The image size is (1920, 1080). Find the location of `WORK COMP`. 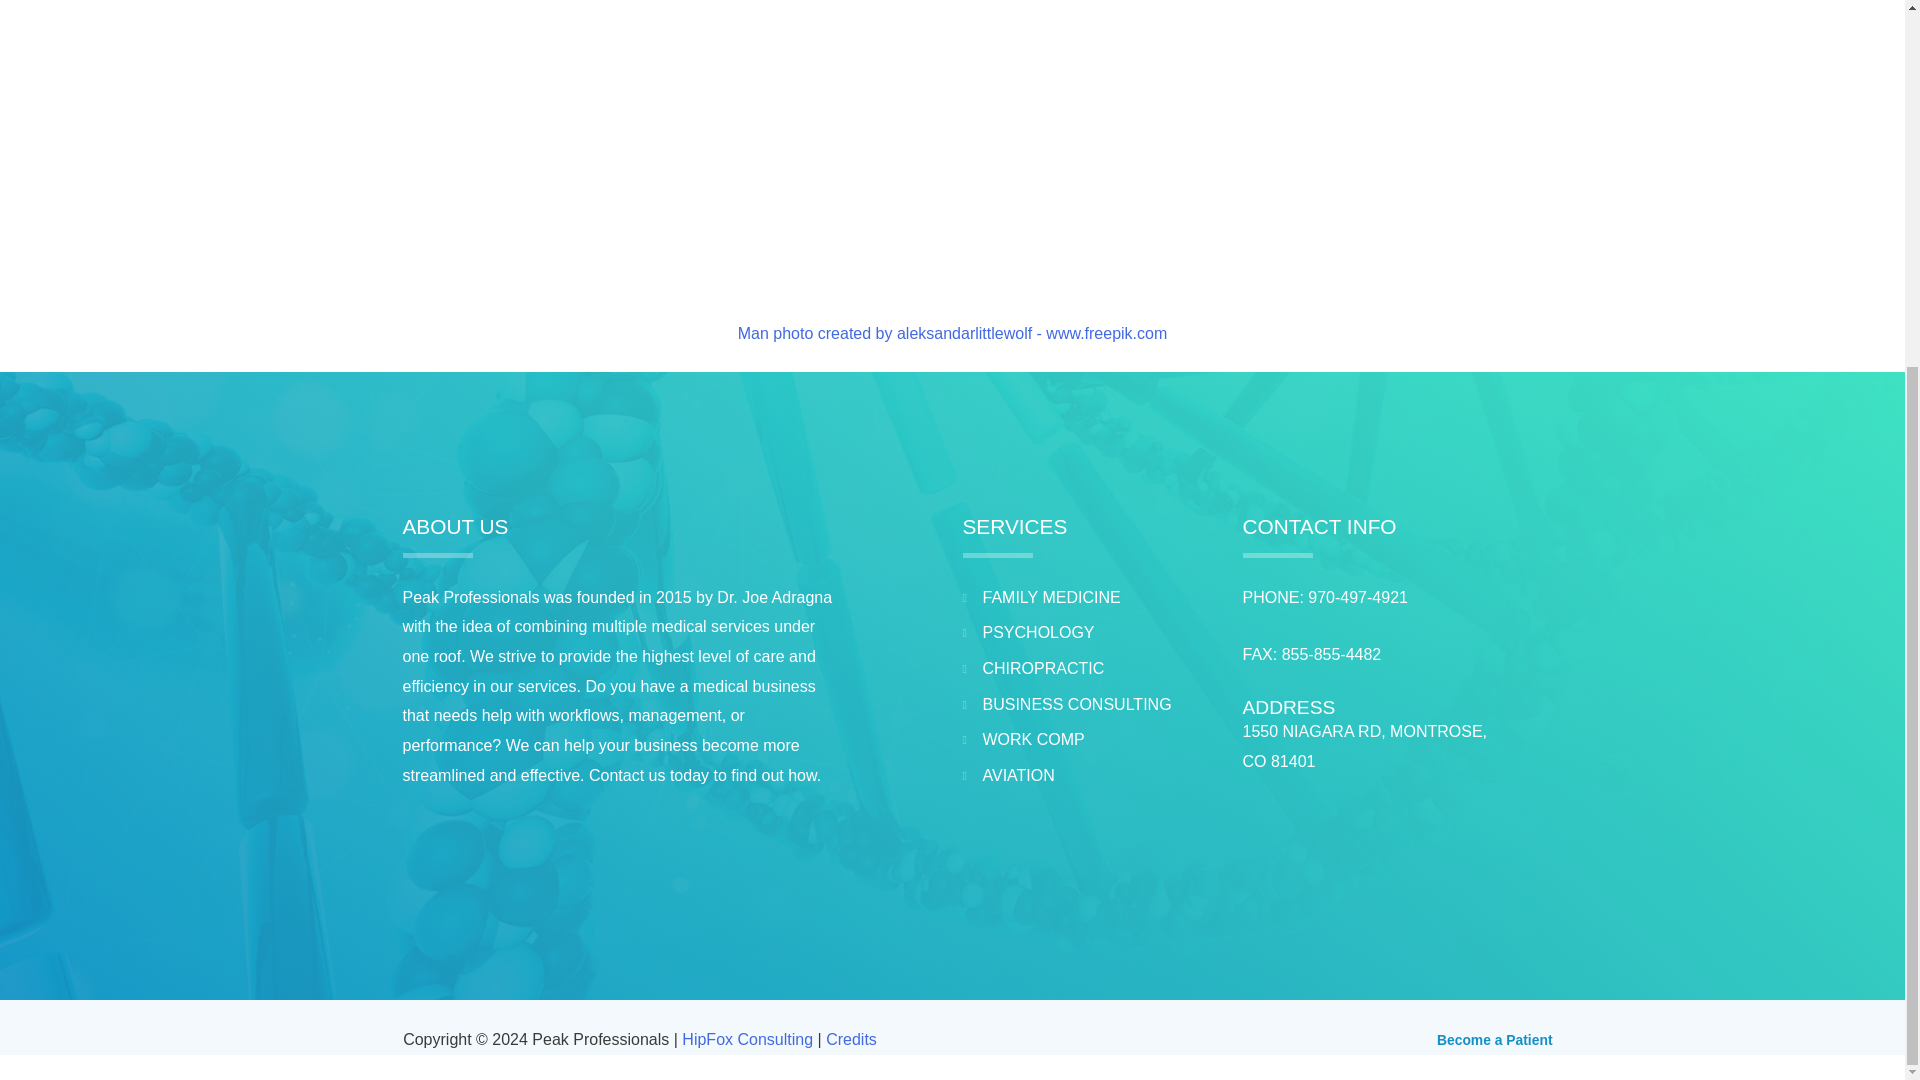

WORK COMP is located at coordinates (1091, 739).